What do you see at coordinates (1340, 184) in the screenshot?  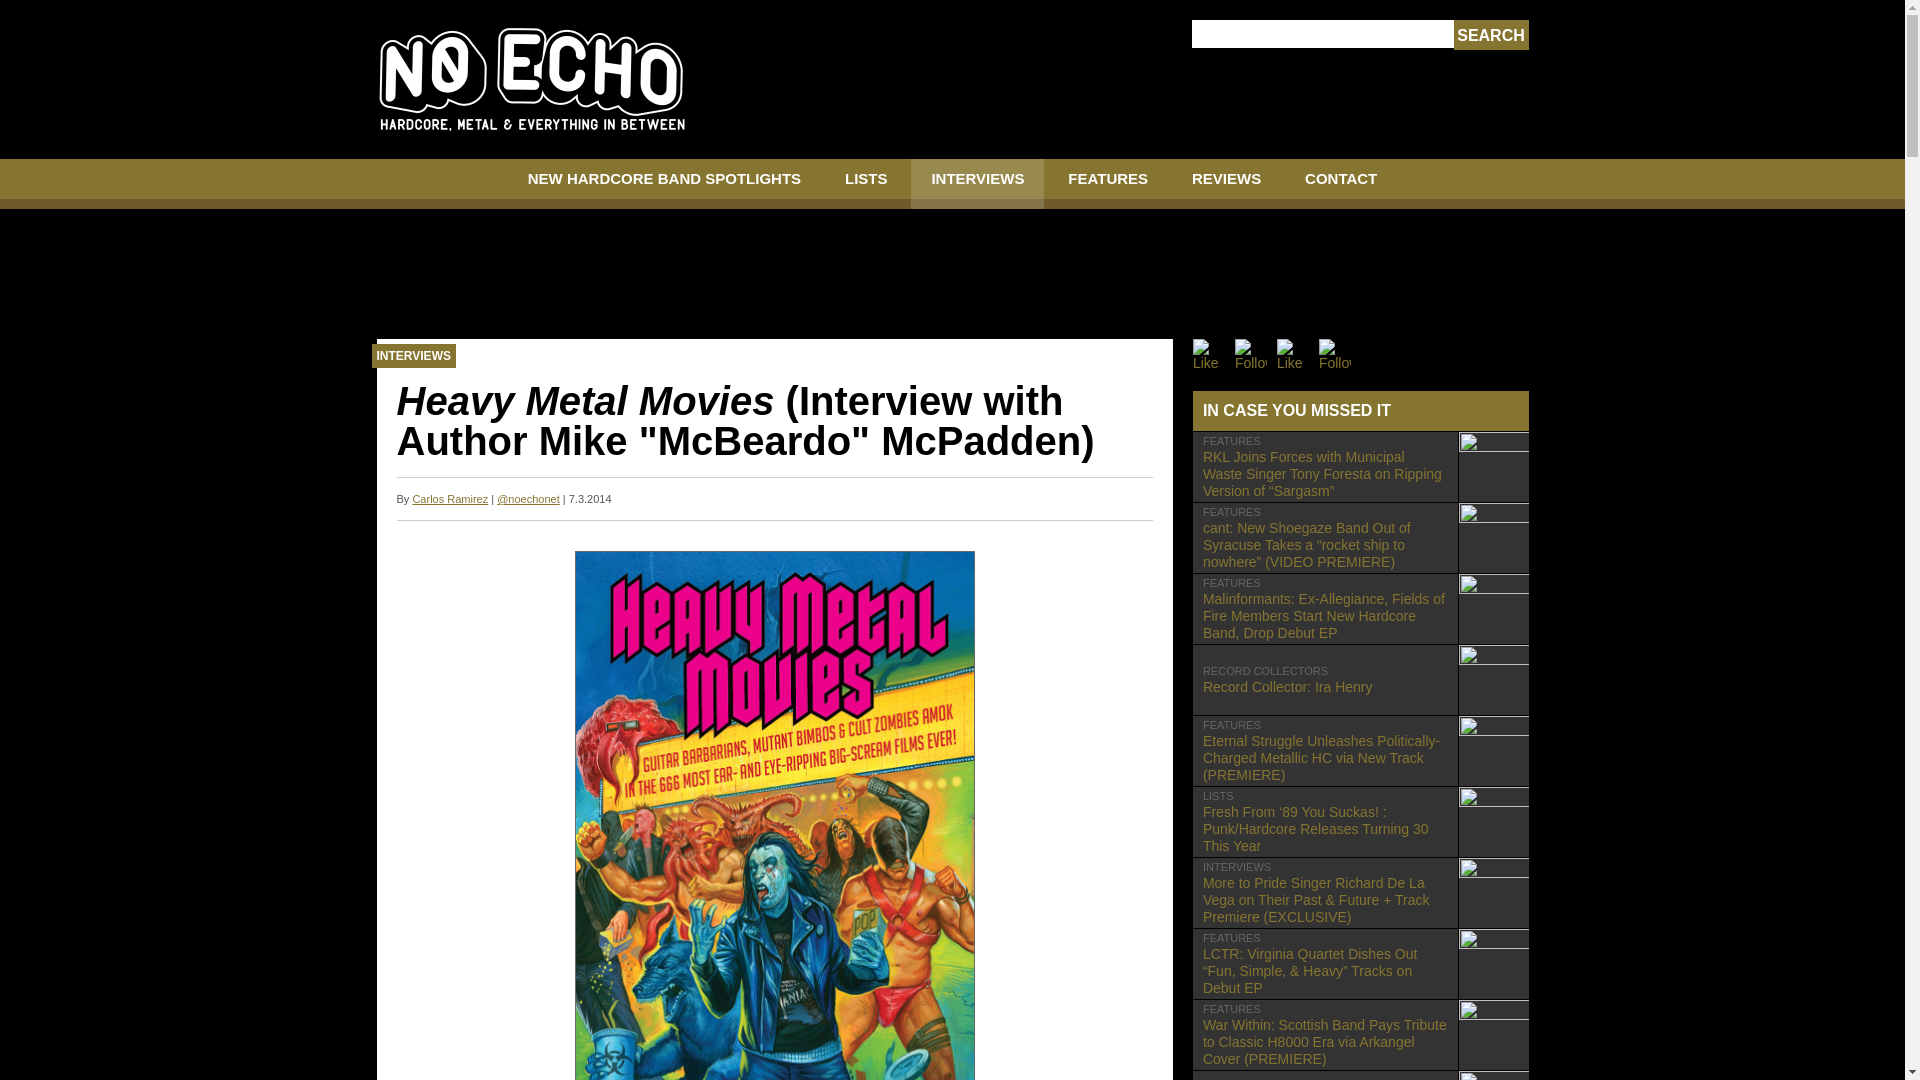 I see `FEATURES` at bounding box center [1340, 184].